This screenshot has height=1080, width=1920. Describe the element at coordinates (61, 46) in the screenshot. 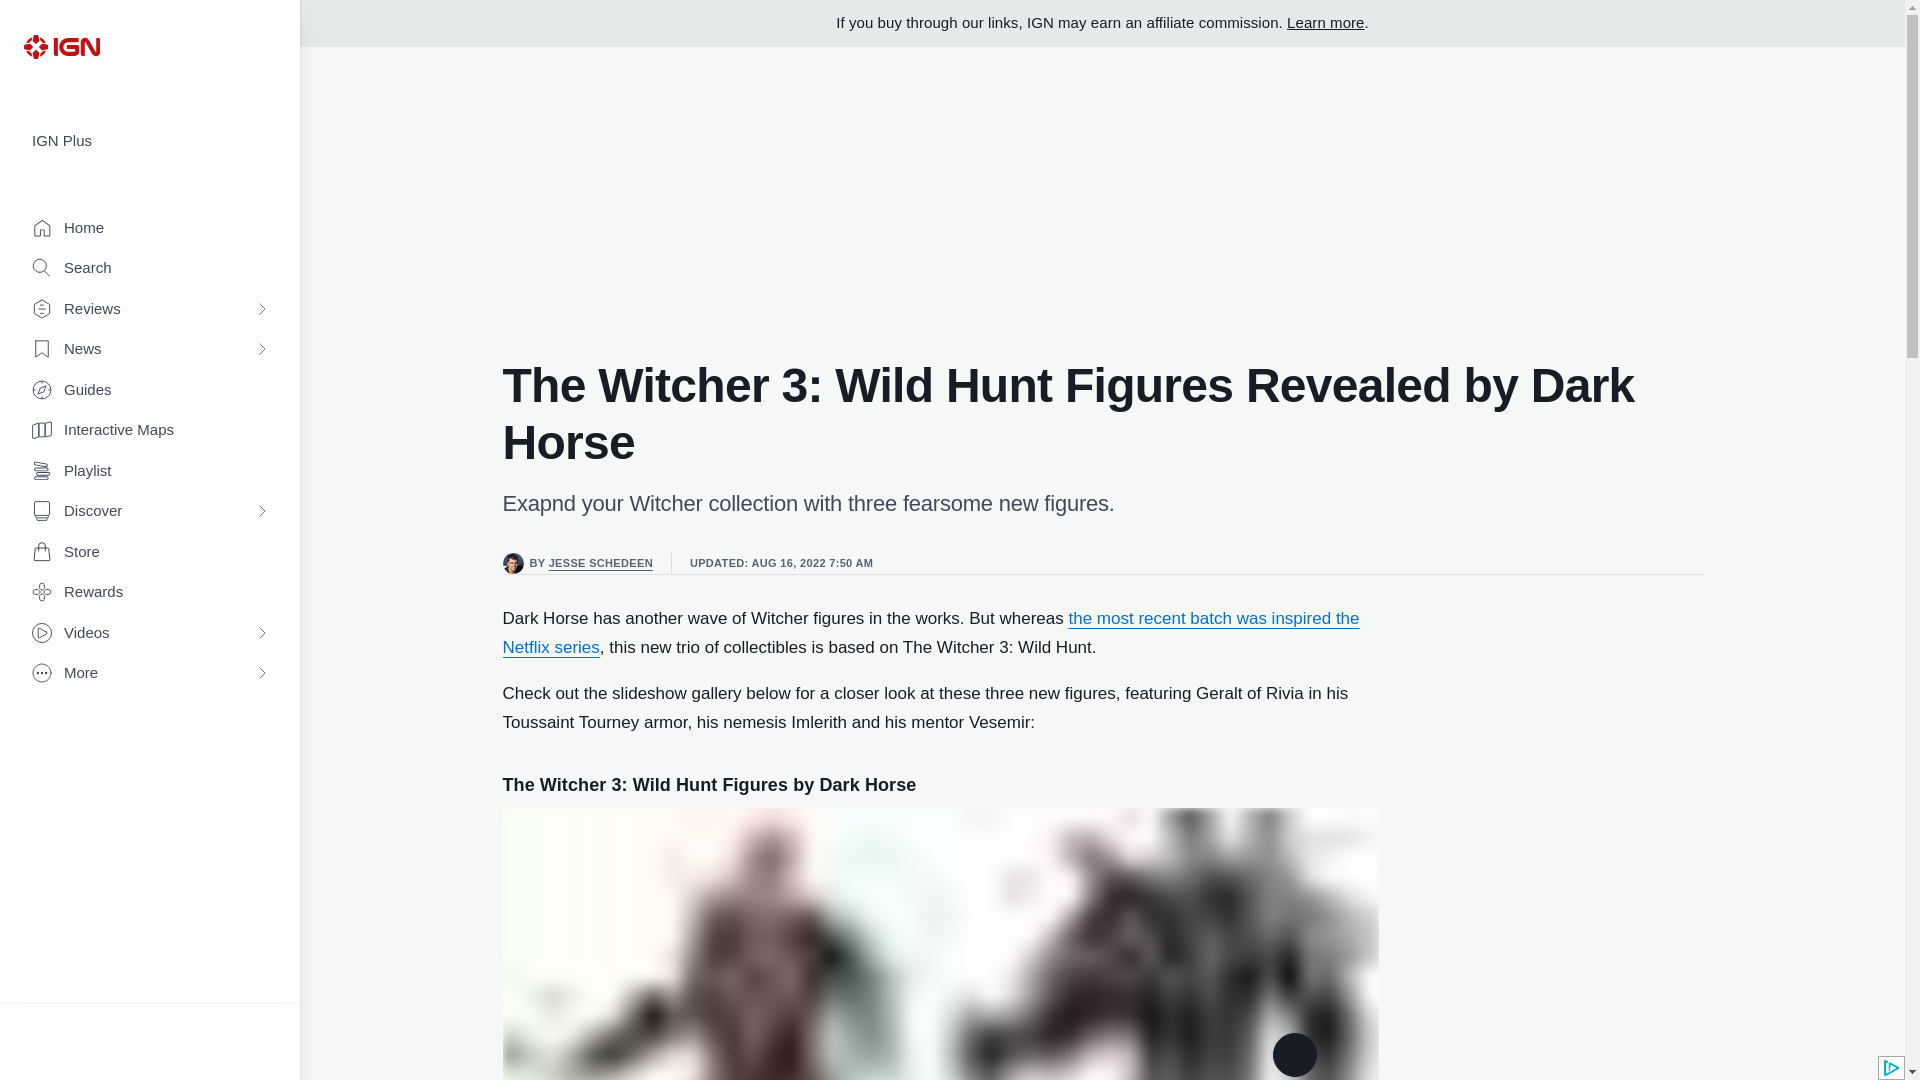

I see `IGN` at that location.